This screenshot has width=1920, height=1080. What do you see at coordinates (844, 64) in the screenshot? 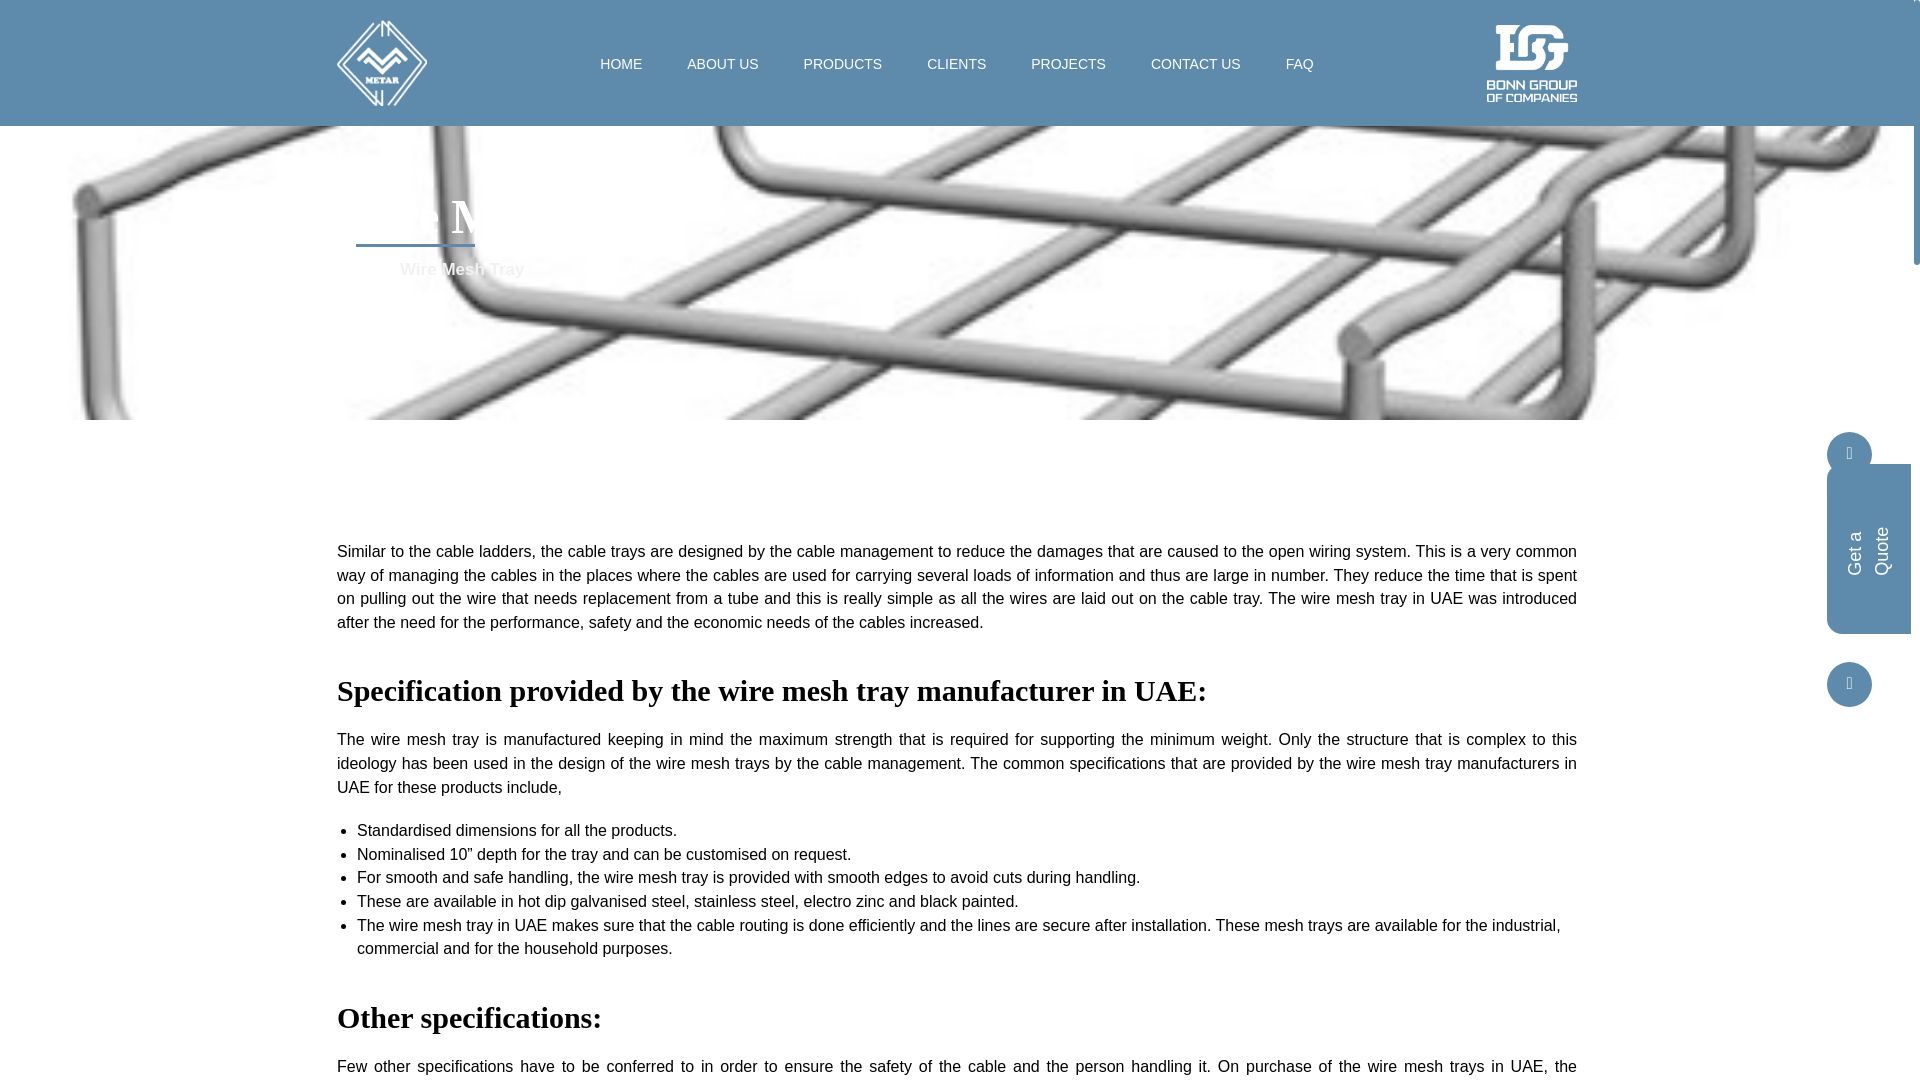
I see `PRODUCTS` at bounding box center [844, 64].